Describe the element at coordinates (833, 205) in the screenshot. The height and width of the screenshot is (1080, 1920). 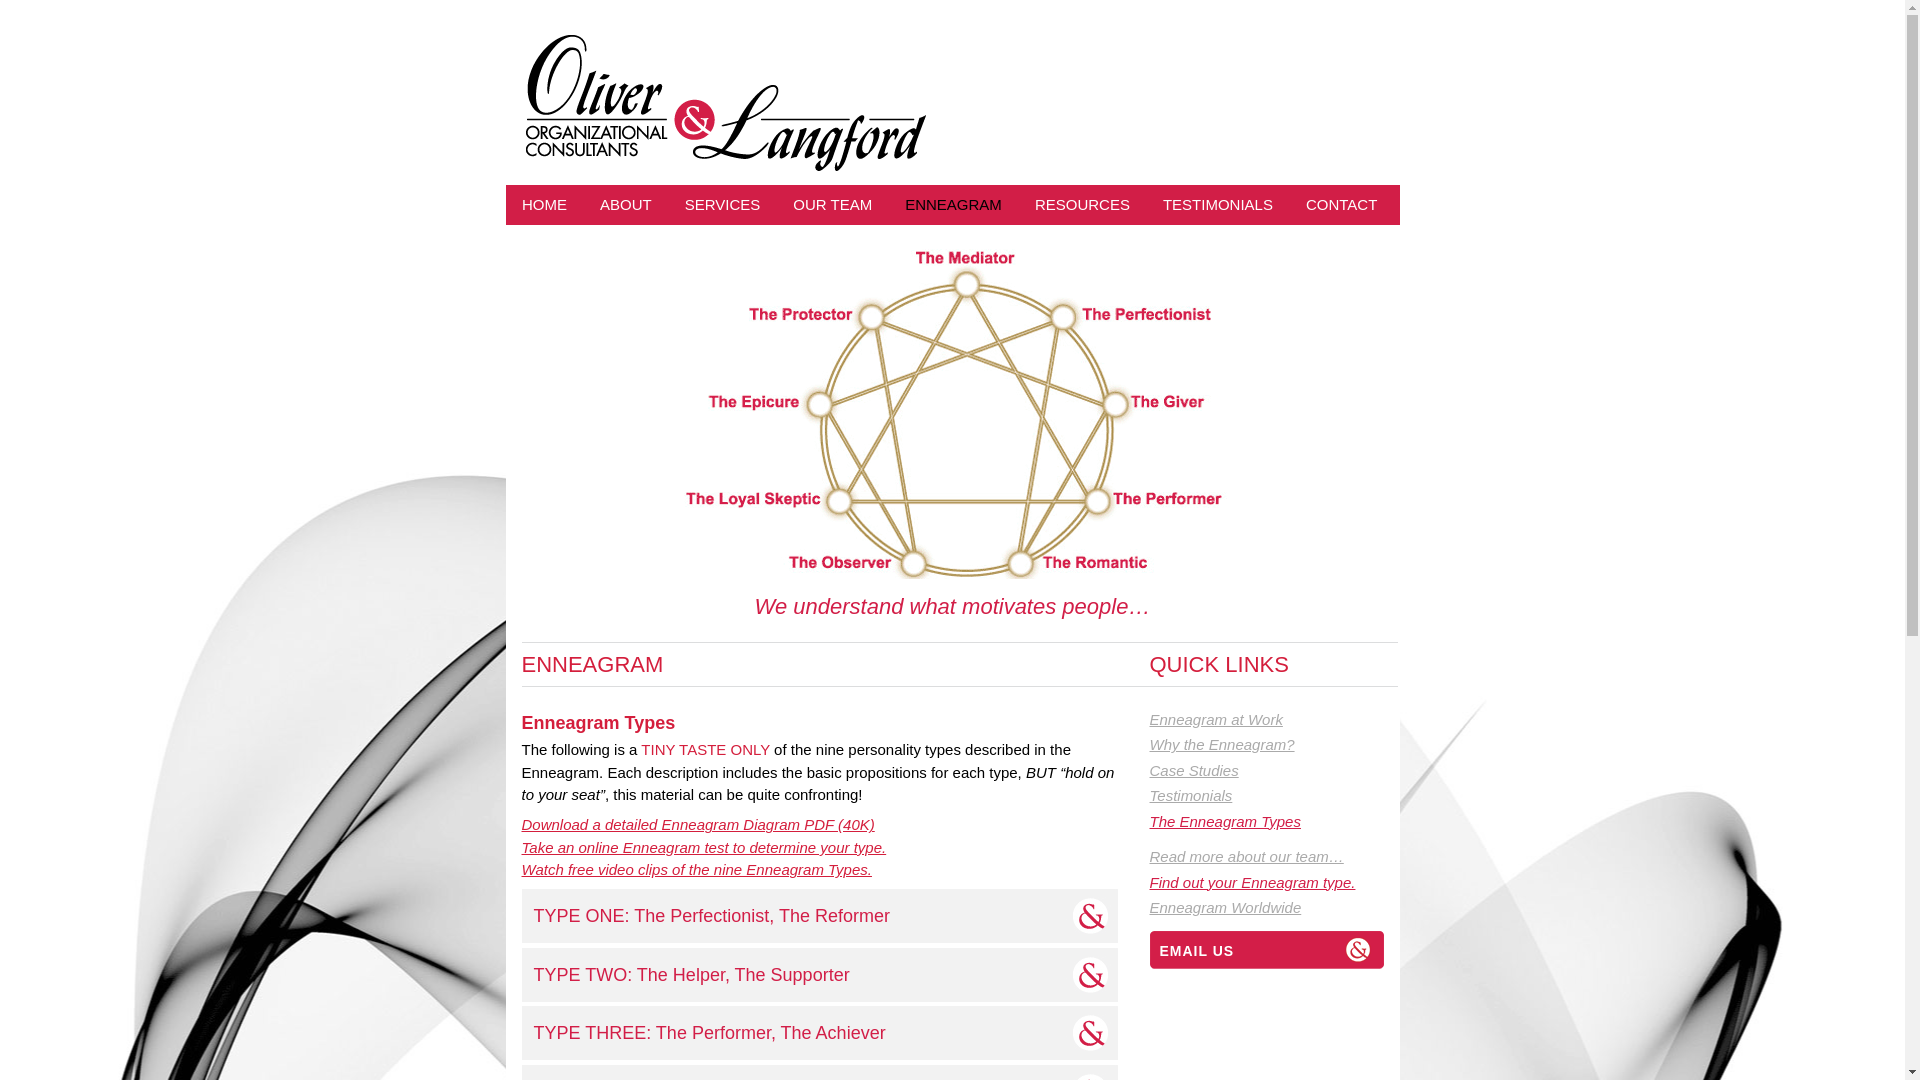
I see `OUR TEAM` at that location.